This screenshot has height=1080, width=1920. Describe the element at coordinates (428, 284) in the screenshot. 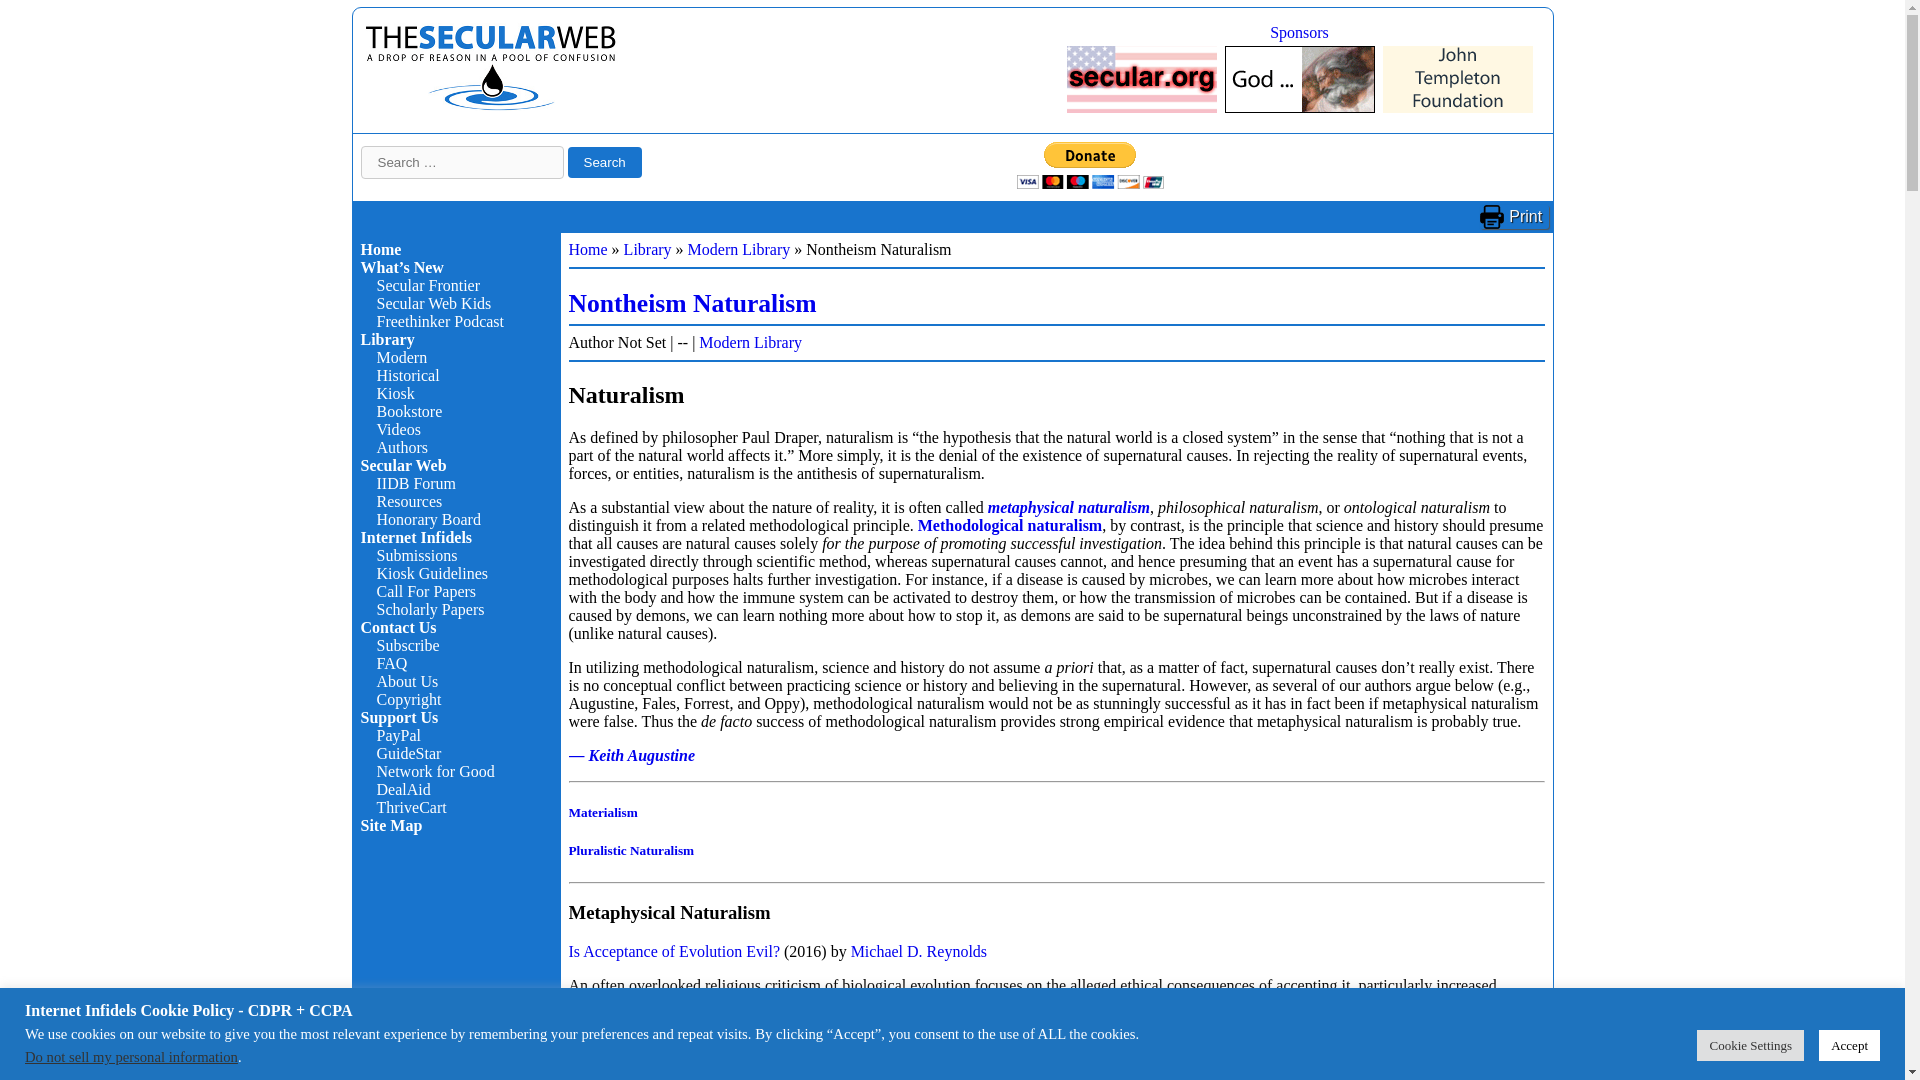

I see `Secular Frontier` at that location.